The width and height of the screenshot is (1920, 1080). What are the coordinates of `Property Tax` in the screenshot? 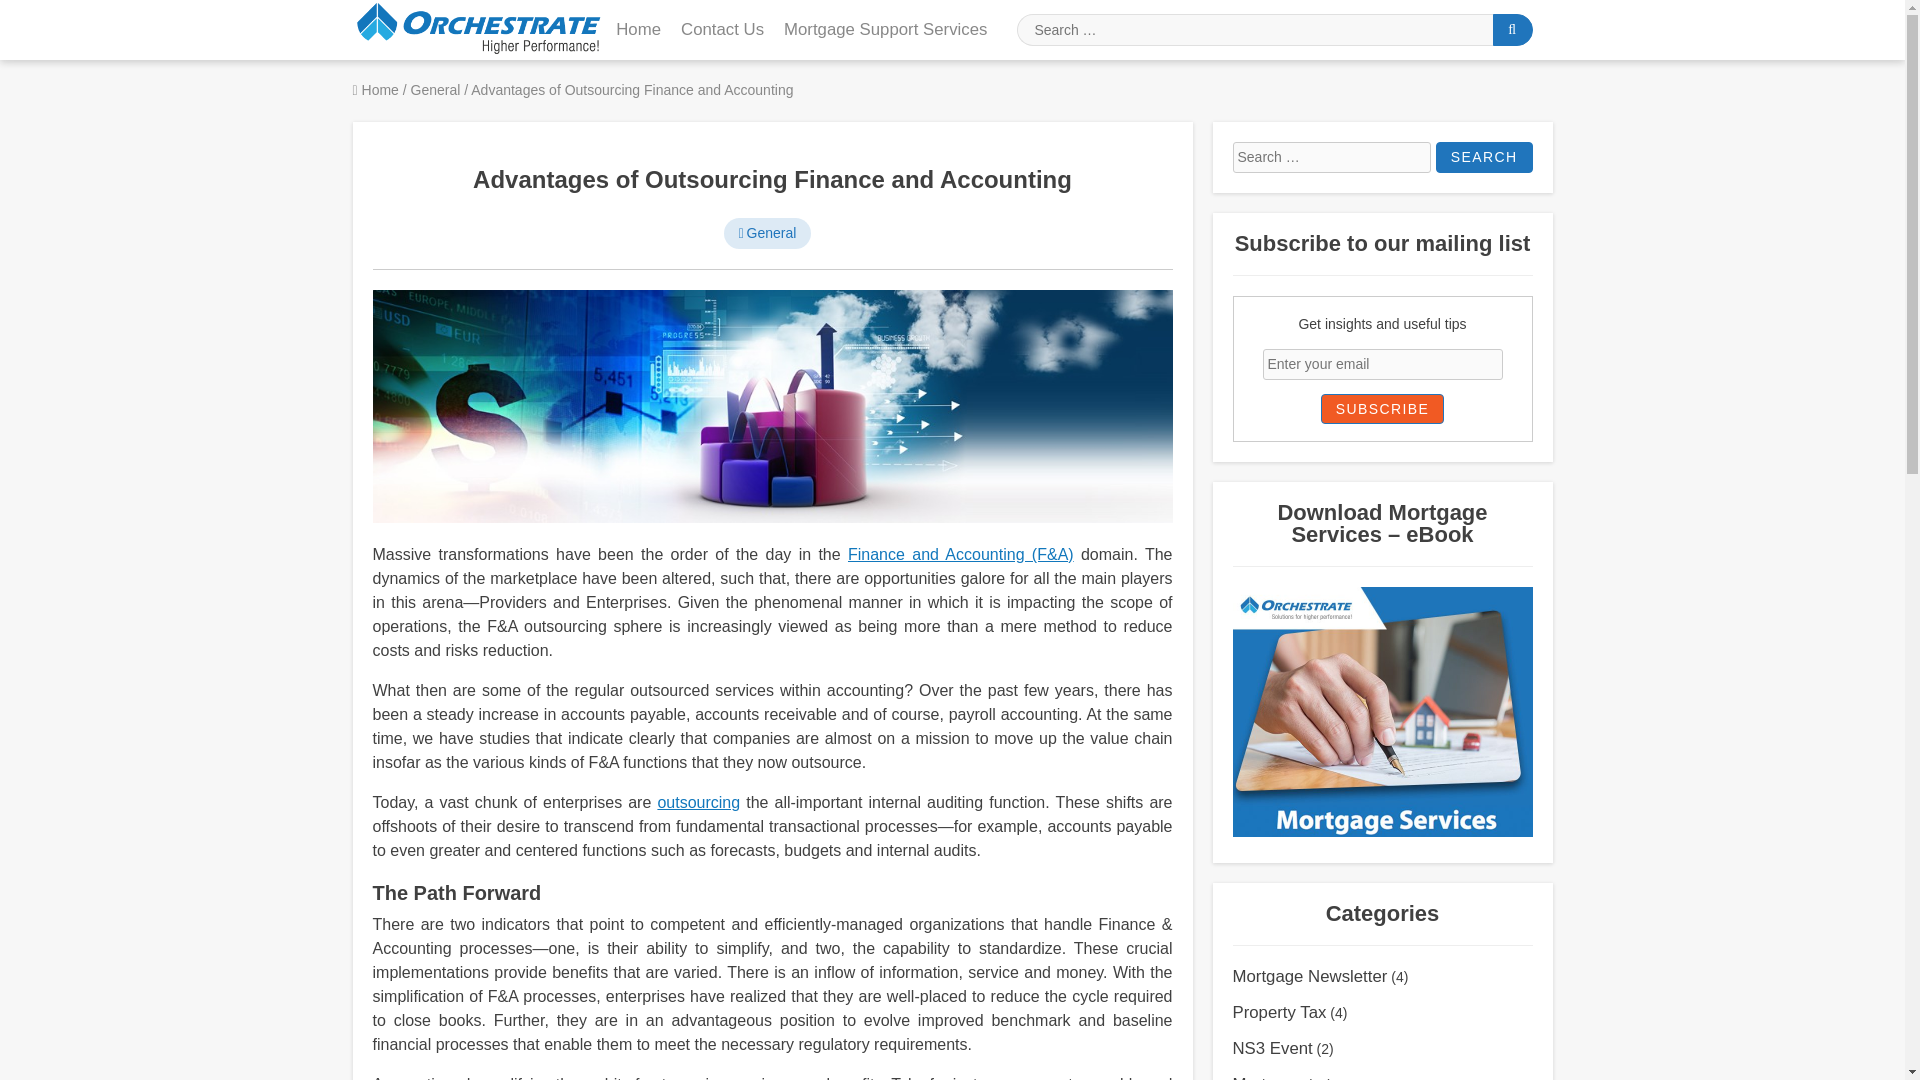 It's located at (1279, 1012).